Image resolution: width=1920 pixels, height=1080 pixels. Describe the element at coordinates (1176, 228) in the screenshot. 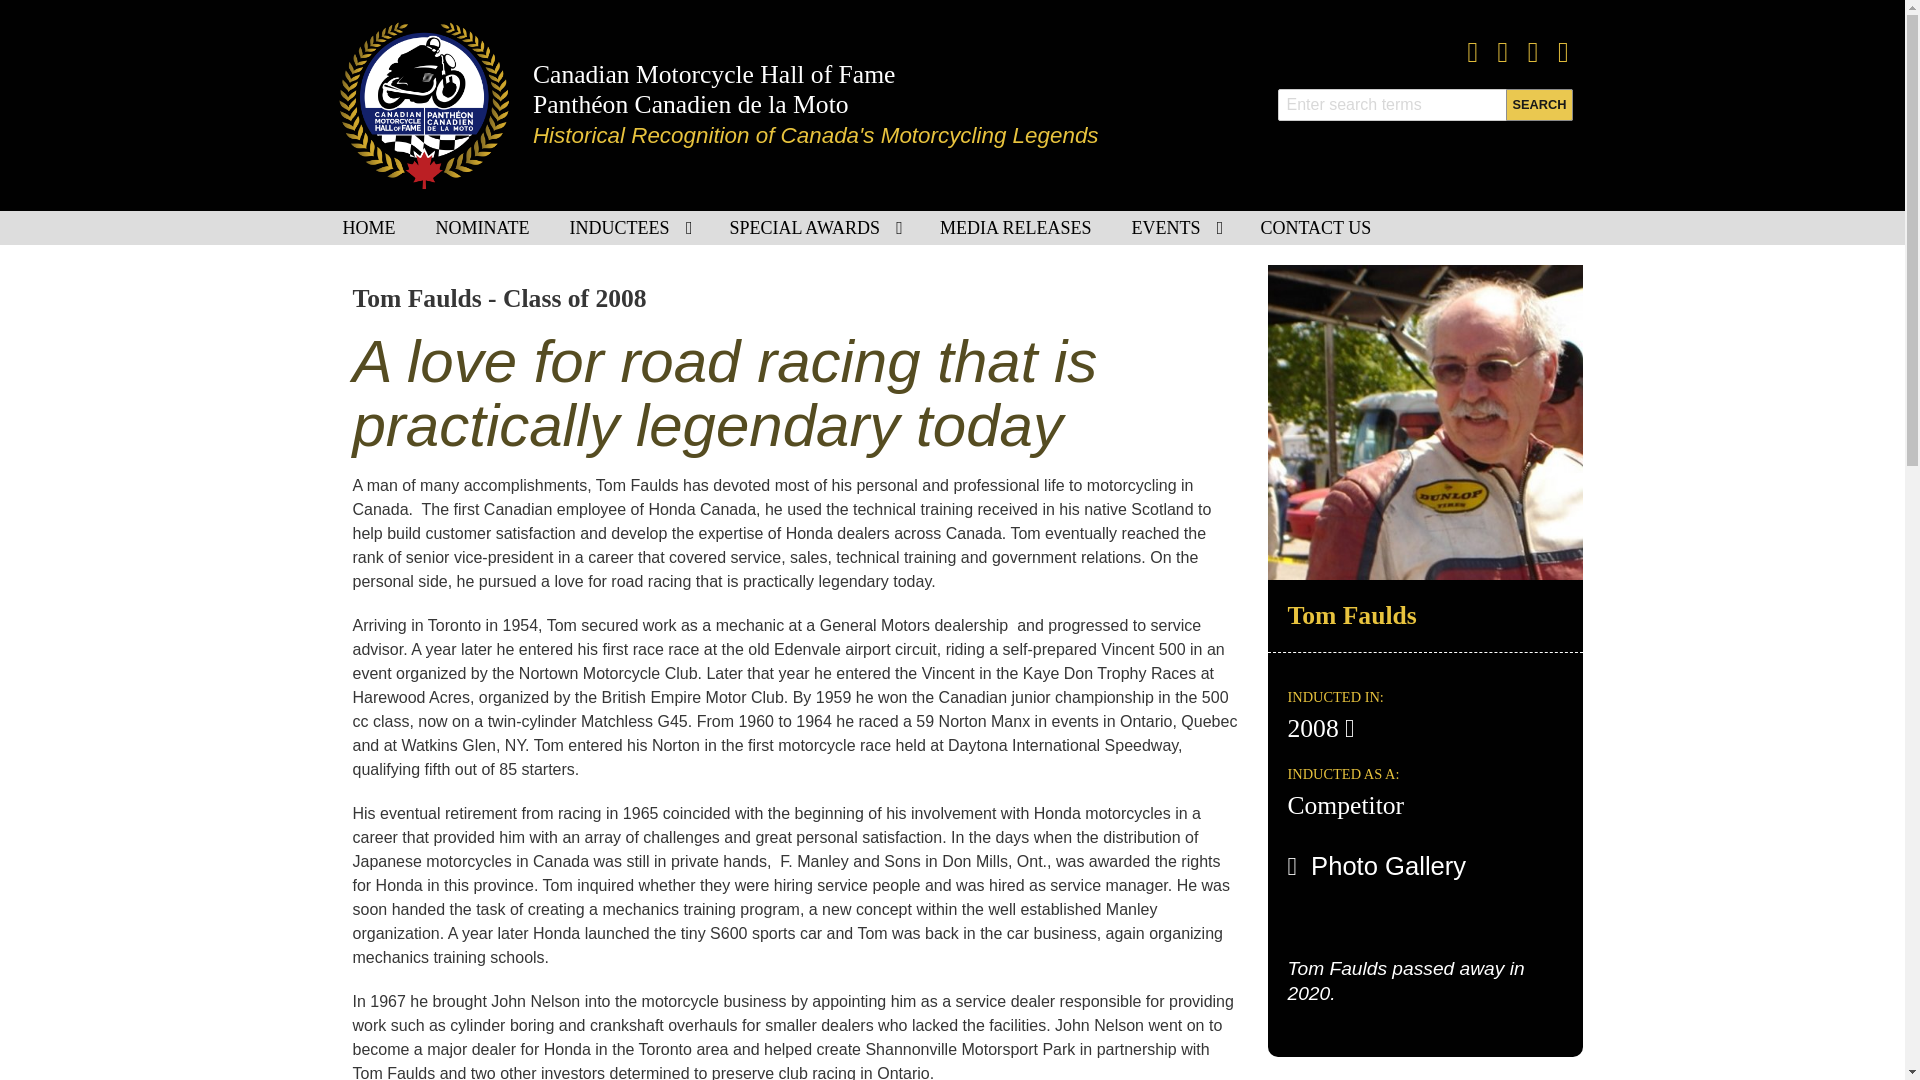

I see `EVENTS` at that location.